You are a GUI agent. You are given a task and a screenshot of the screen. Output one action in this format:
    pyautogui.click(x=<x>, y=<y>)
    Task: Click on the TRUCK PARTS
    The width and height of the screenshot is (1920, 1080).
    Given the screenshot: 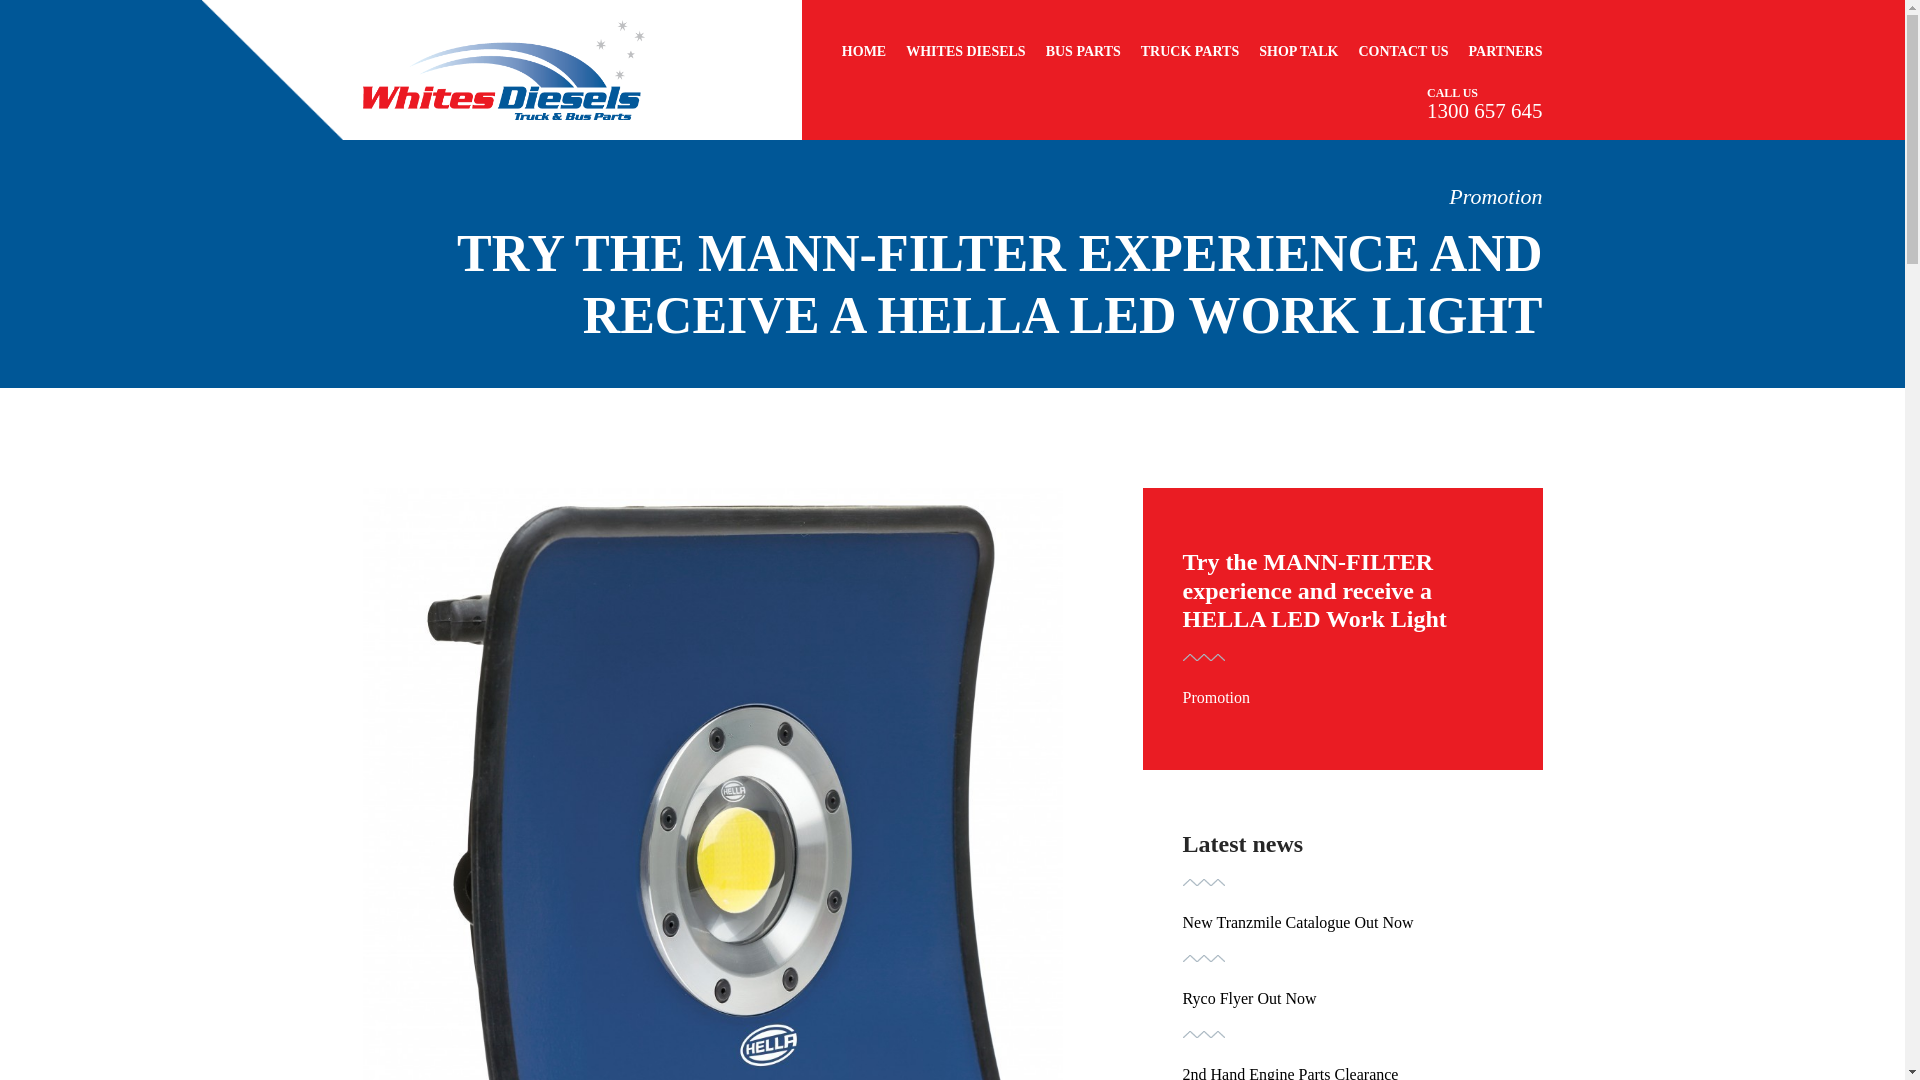 What is the action you would take?
    pyautogui.click(x=1189, y=51)
    